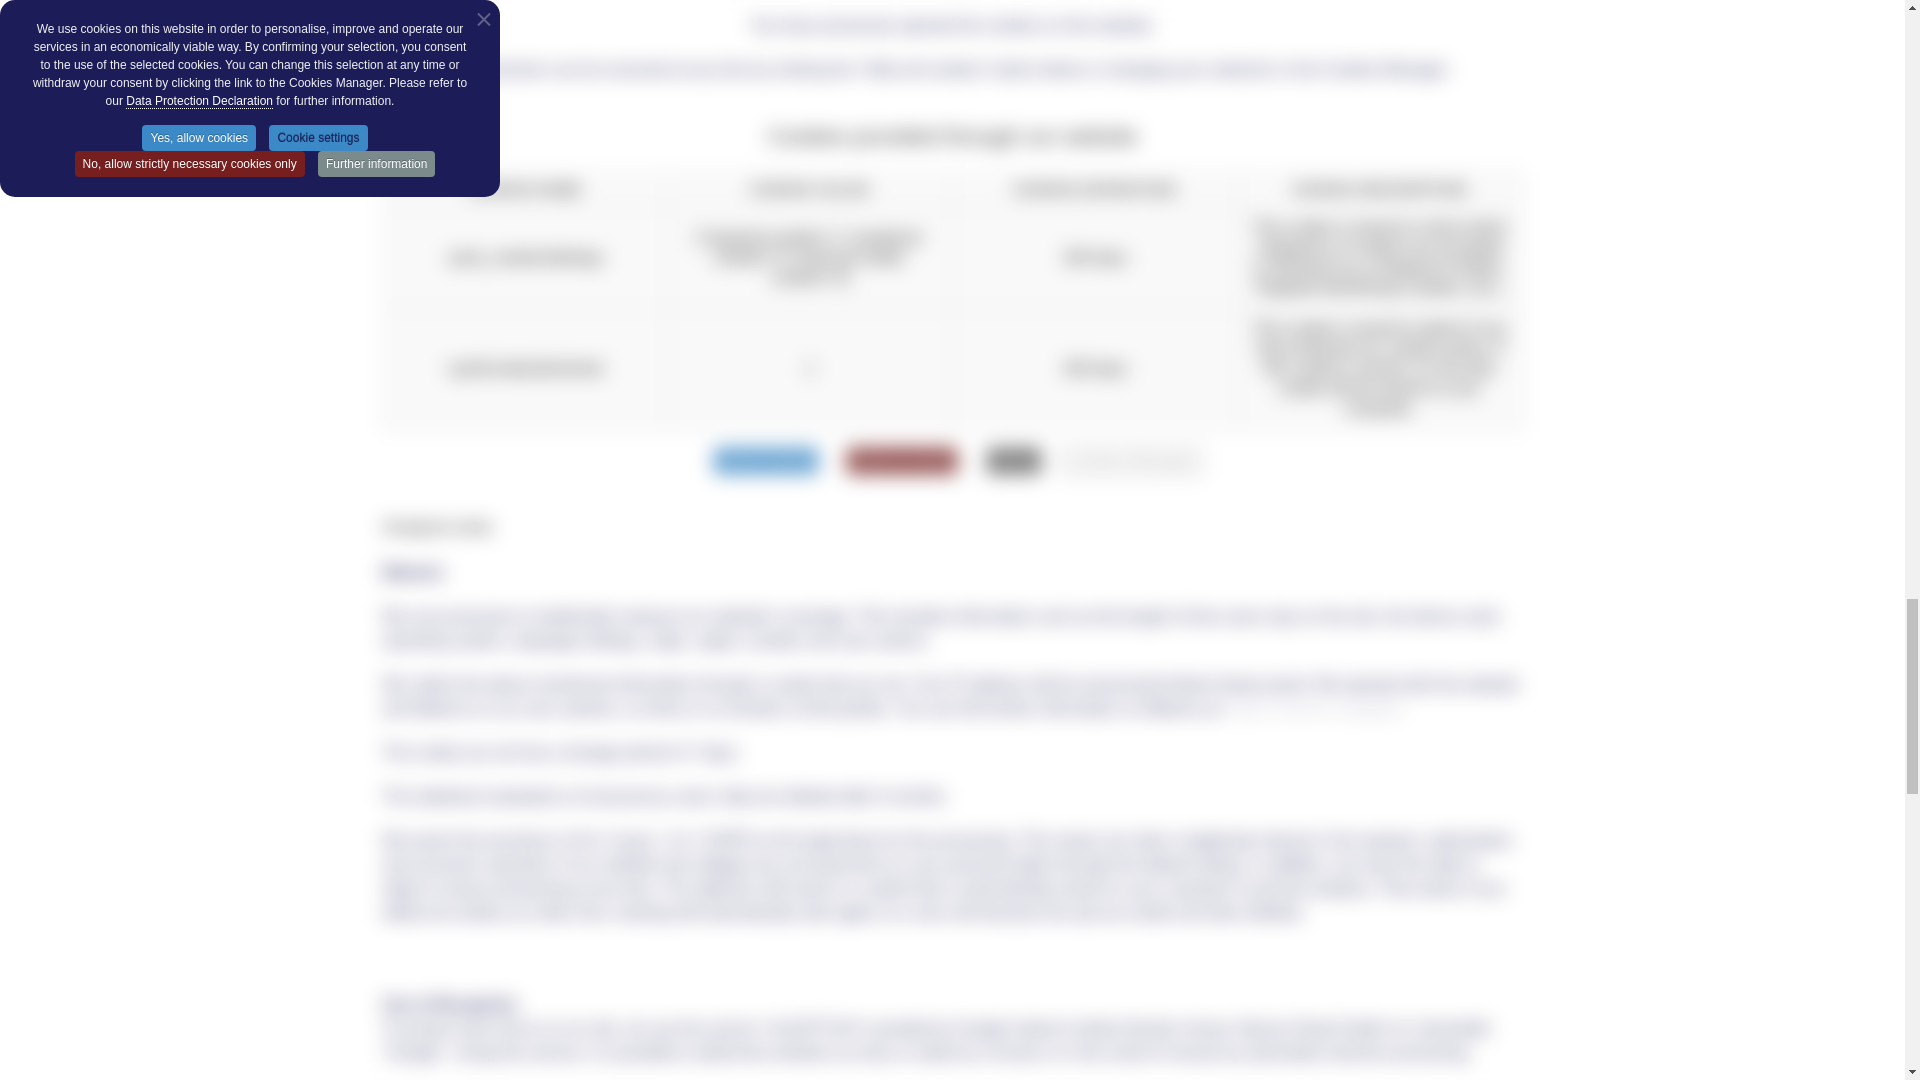 Image resolution: width=1920 pixels, height=1080 pixels. I want to click on Reload, so click(1013, 461).